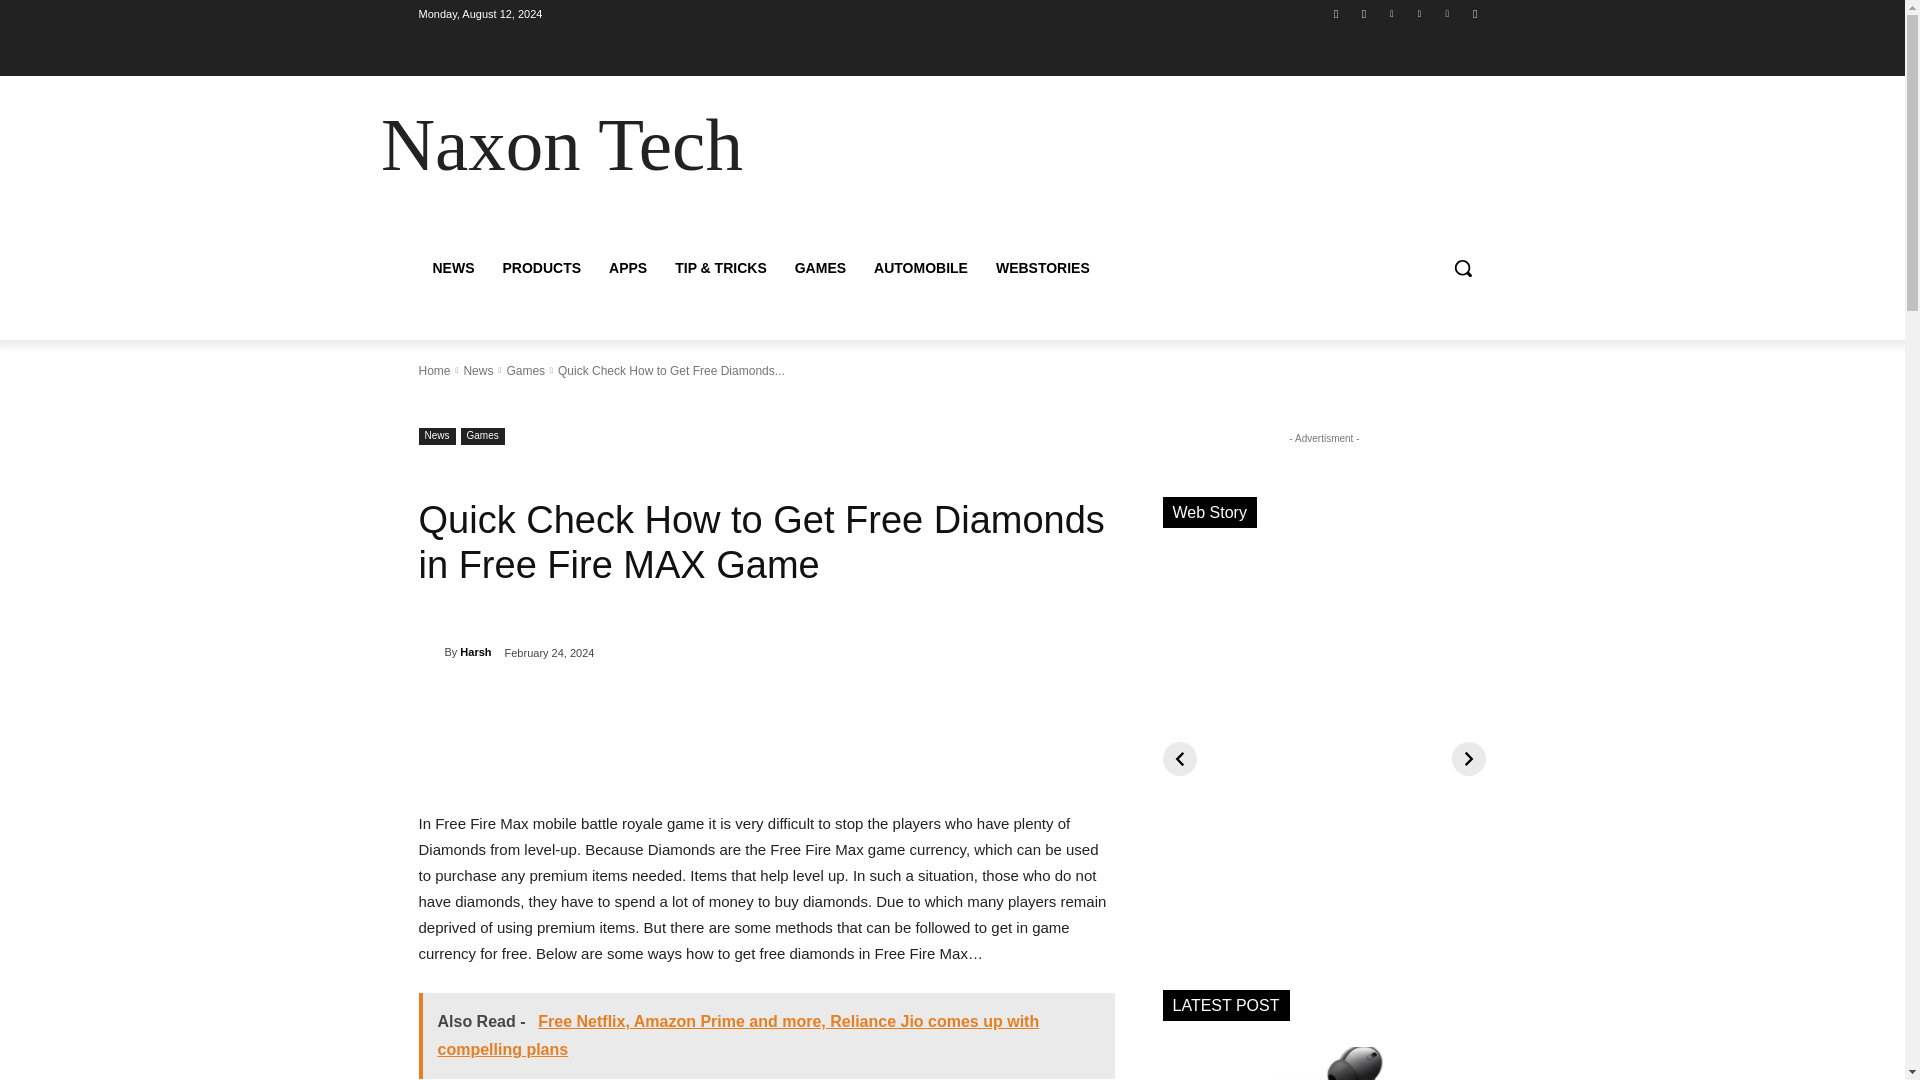  Describe the element at coordinates (478, 370) in the screenshot. I see `News` at that location.